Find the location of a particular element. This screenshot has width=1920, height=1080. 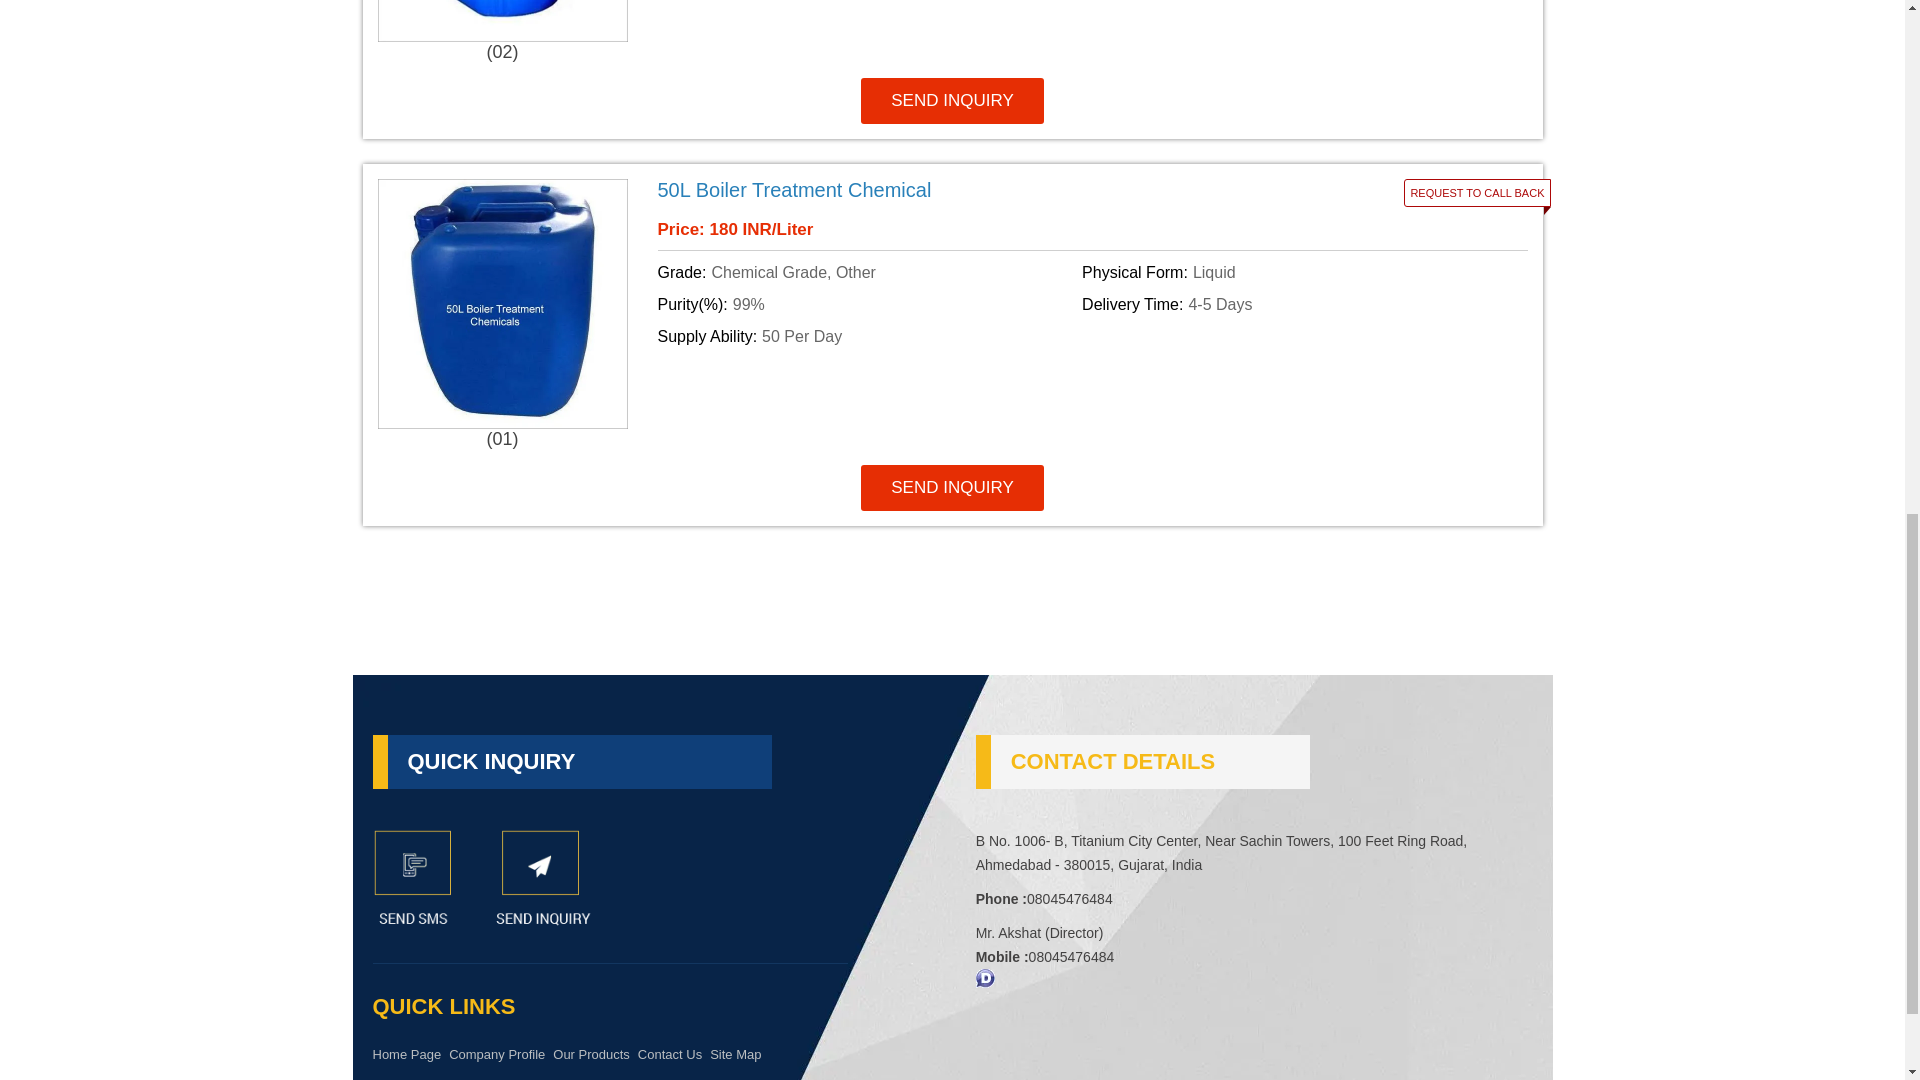

50L Boiler Treatment Chemical is located at coordinates (945, 190).